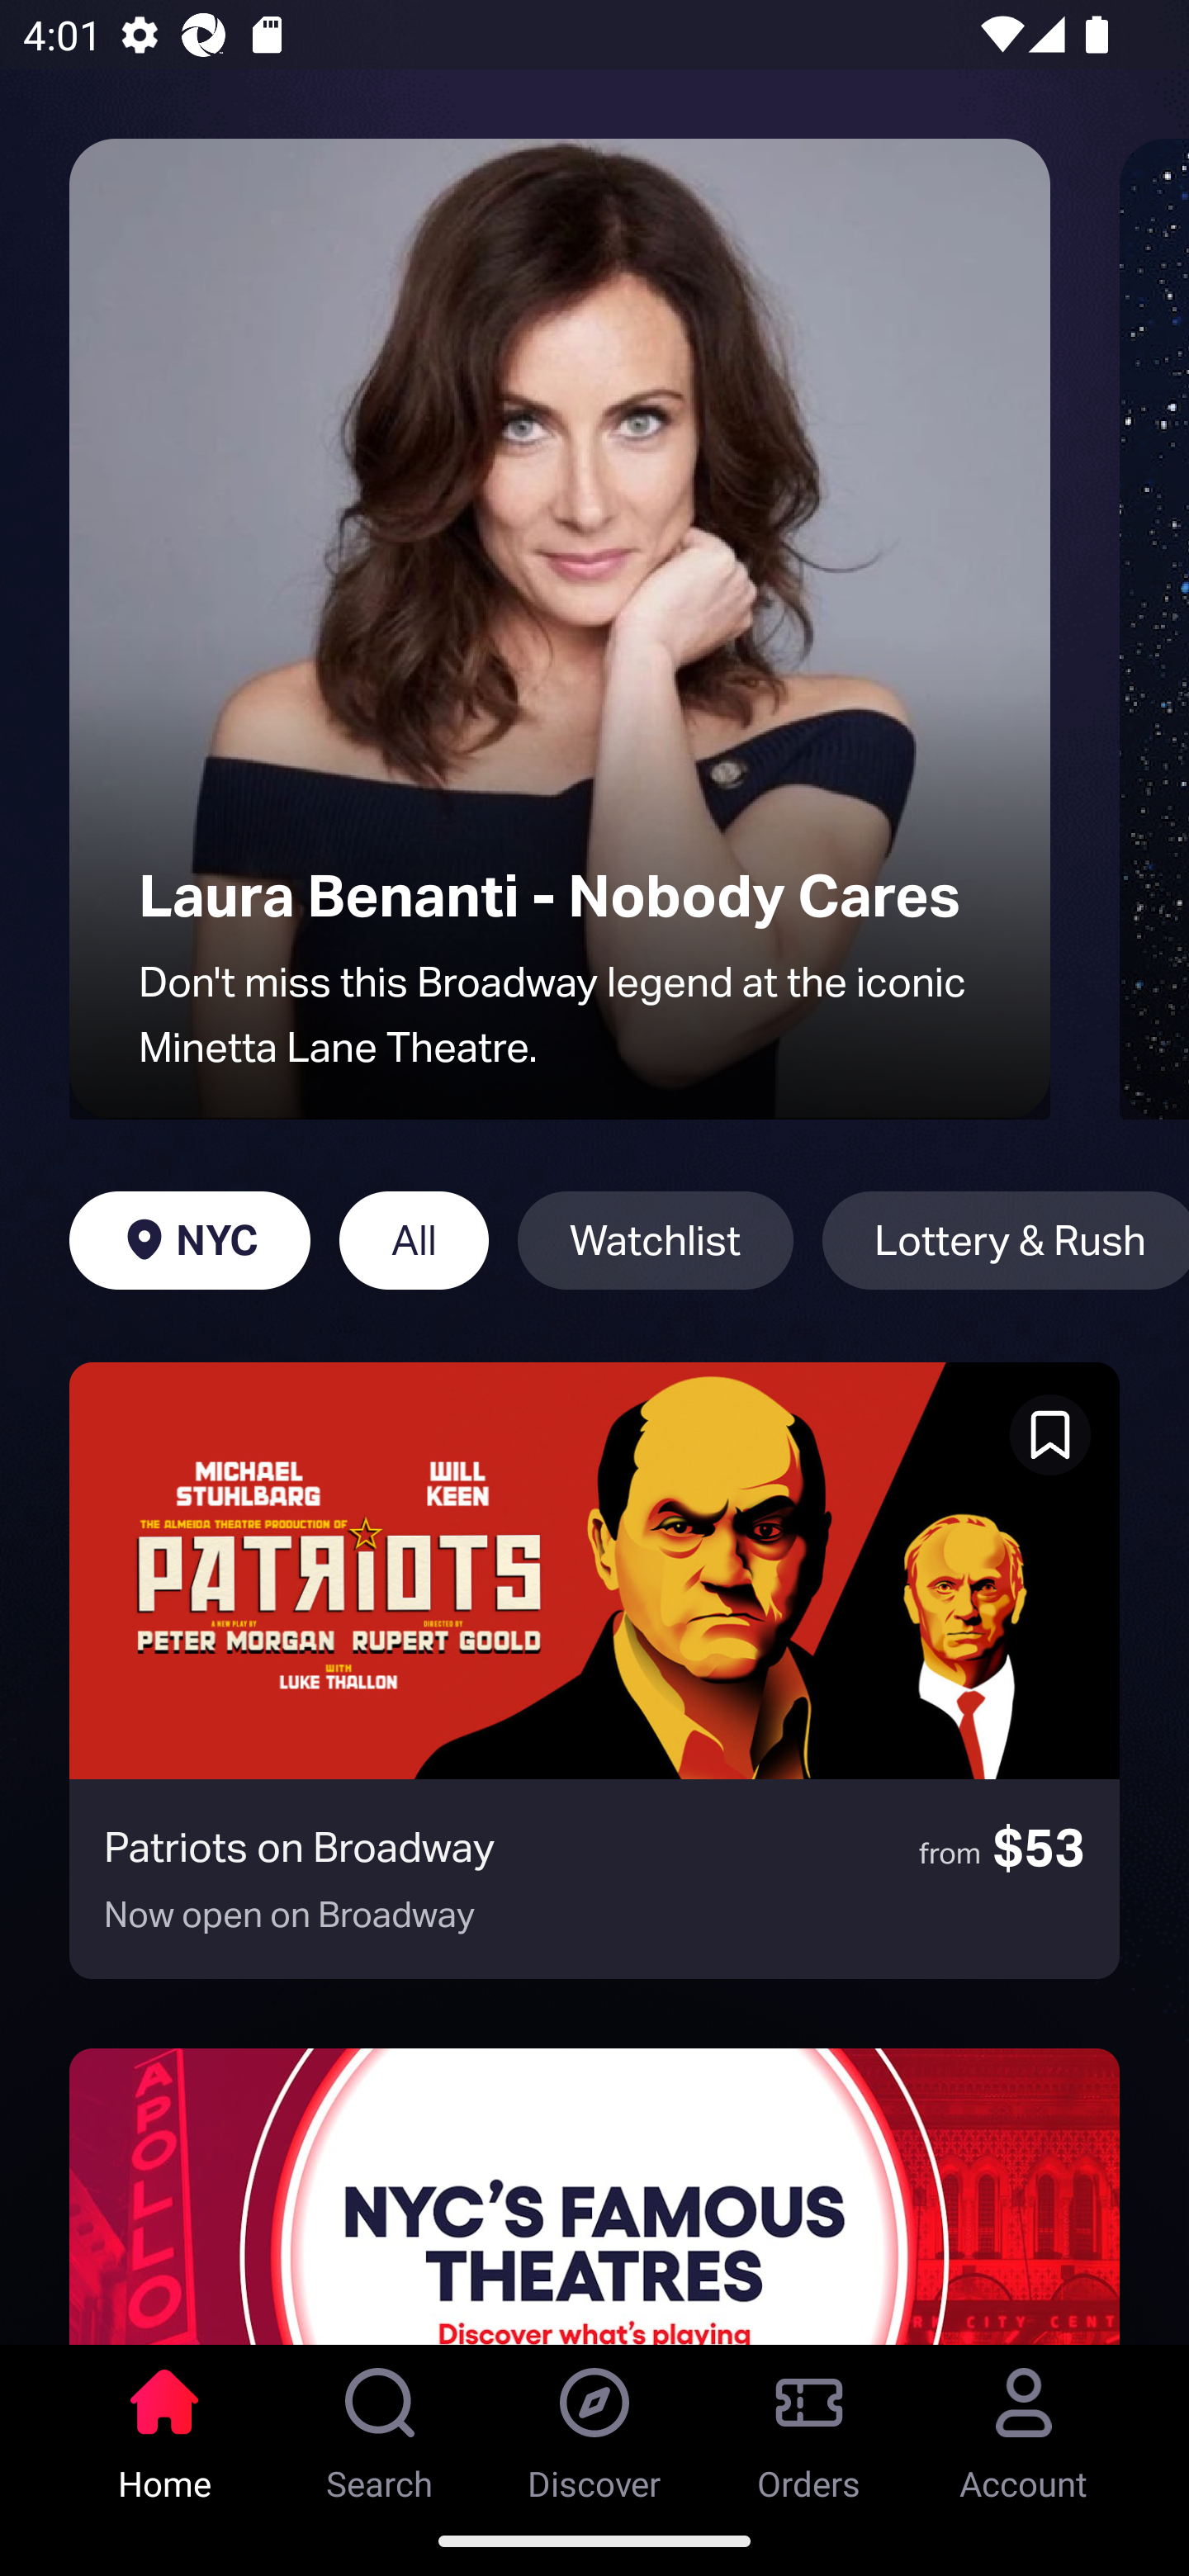 Image resolution: width=1189 pixels, height=2576 pixels. Describe the element at coordinates (655, 1240) in the screenshot. I see `Watchlist` at that location.